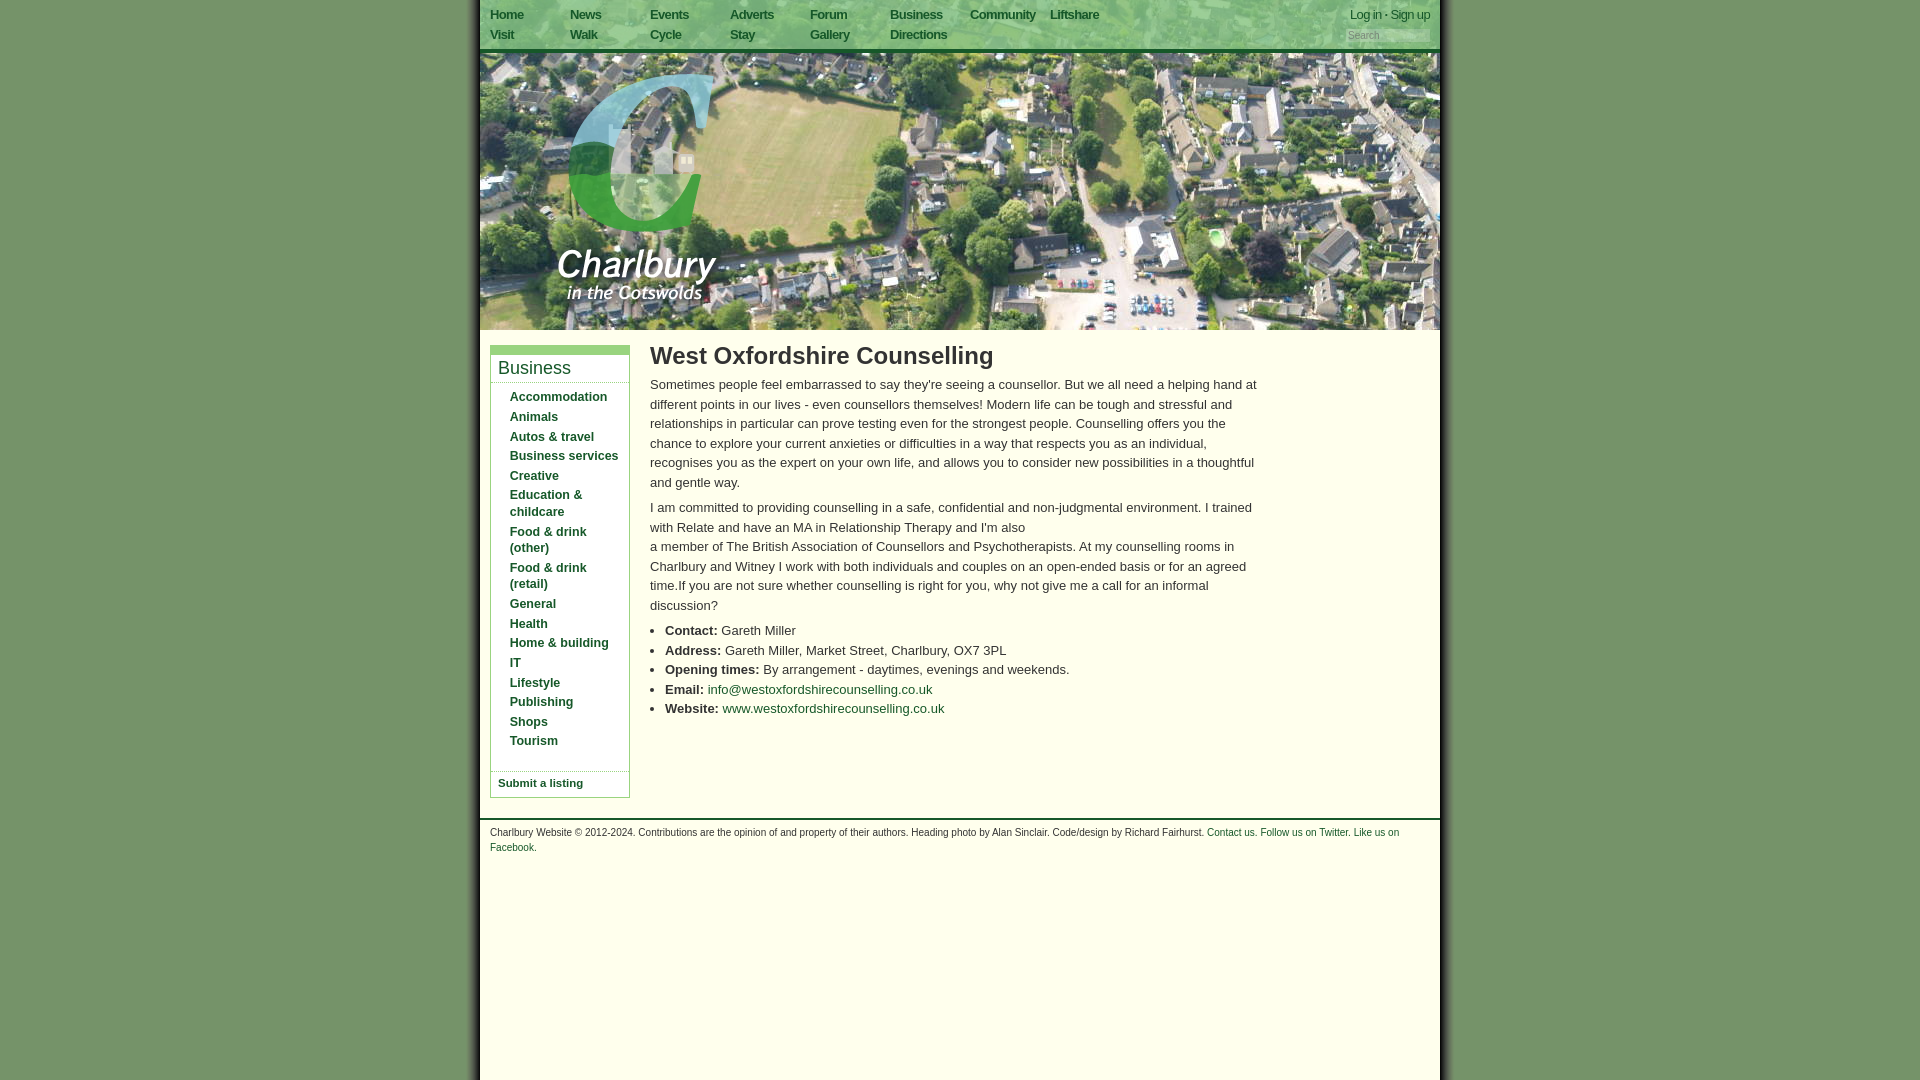  What do you see at coordinates (585, 14) in the screenshot?
I see `News` at bounding box center [585, 14].